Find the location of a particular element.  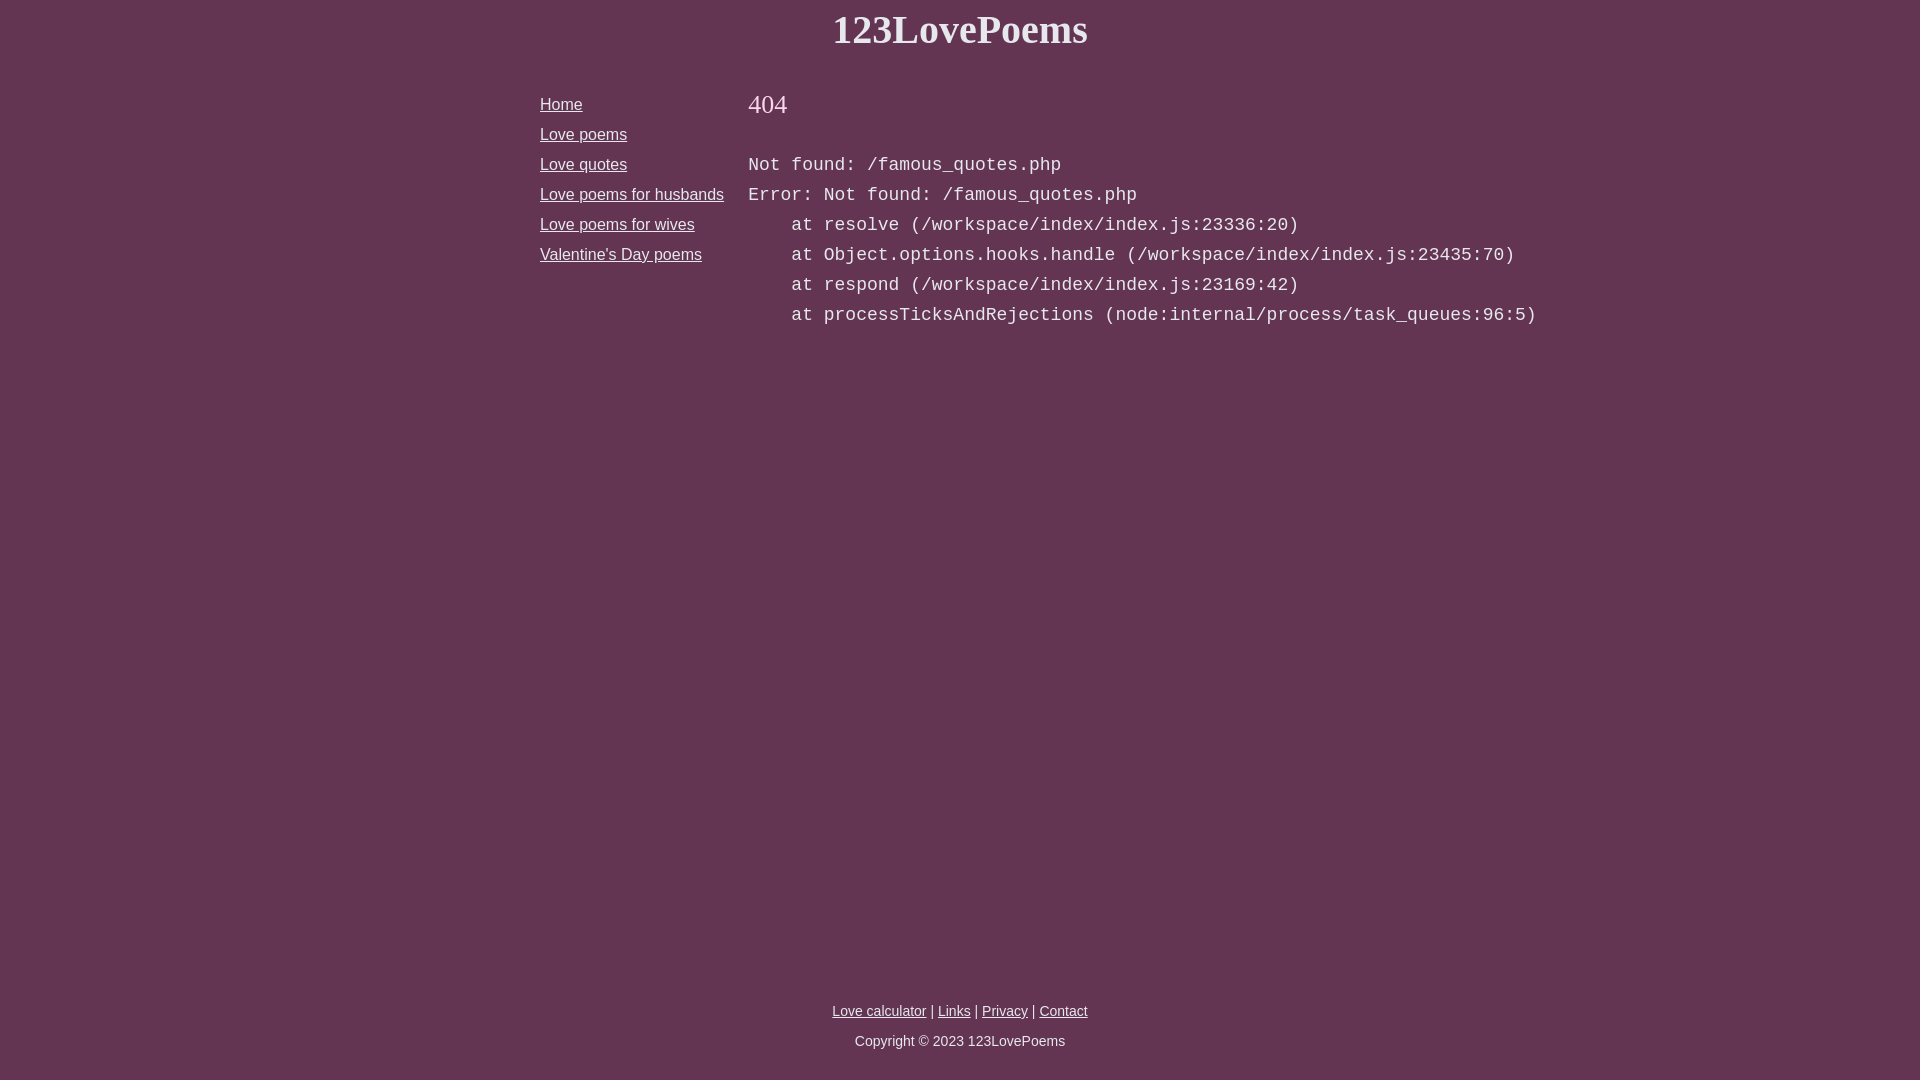

Love poems is located at coordinates (584, 134).